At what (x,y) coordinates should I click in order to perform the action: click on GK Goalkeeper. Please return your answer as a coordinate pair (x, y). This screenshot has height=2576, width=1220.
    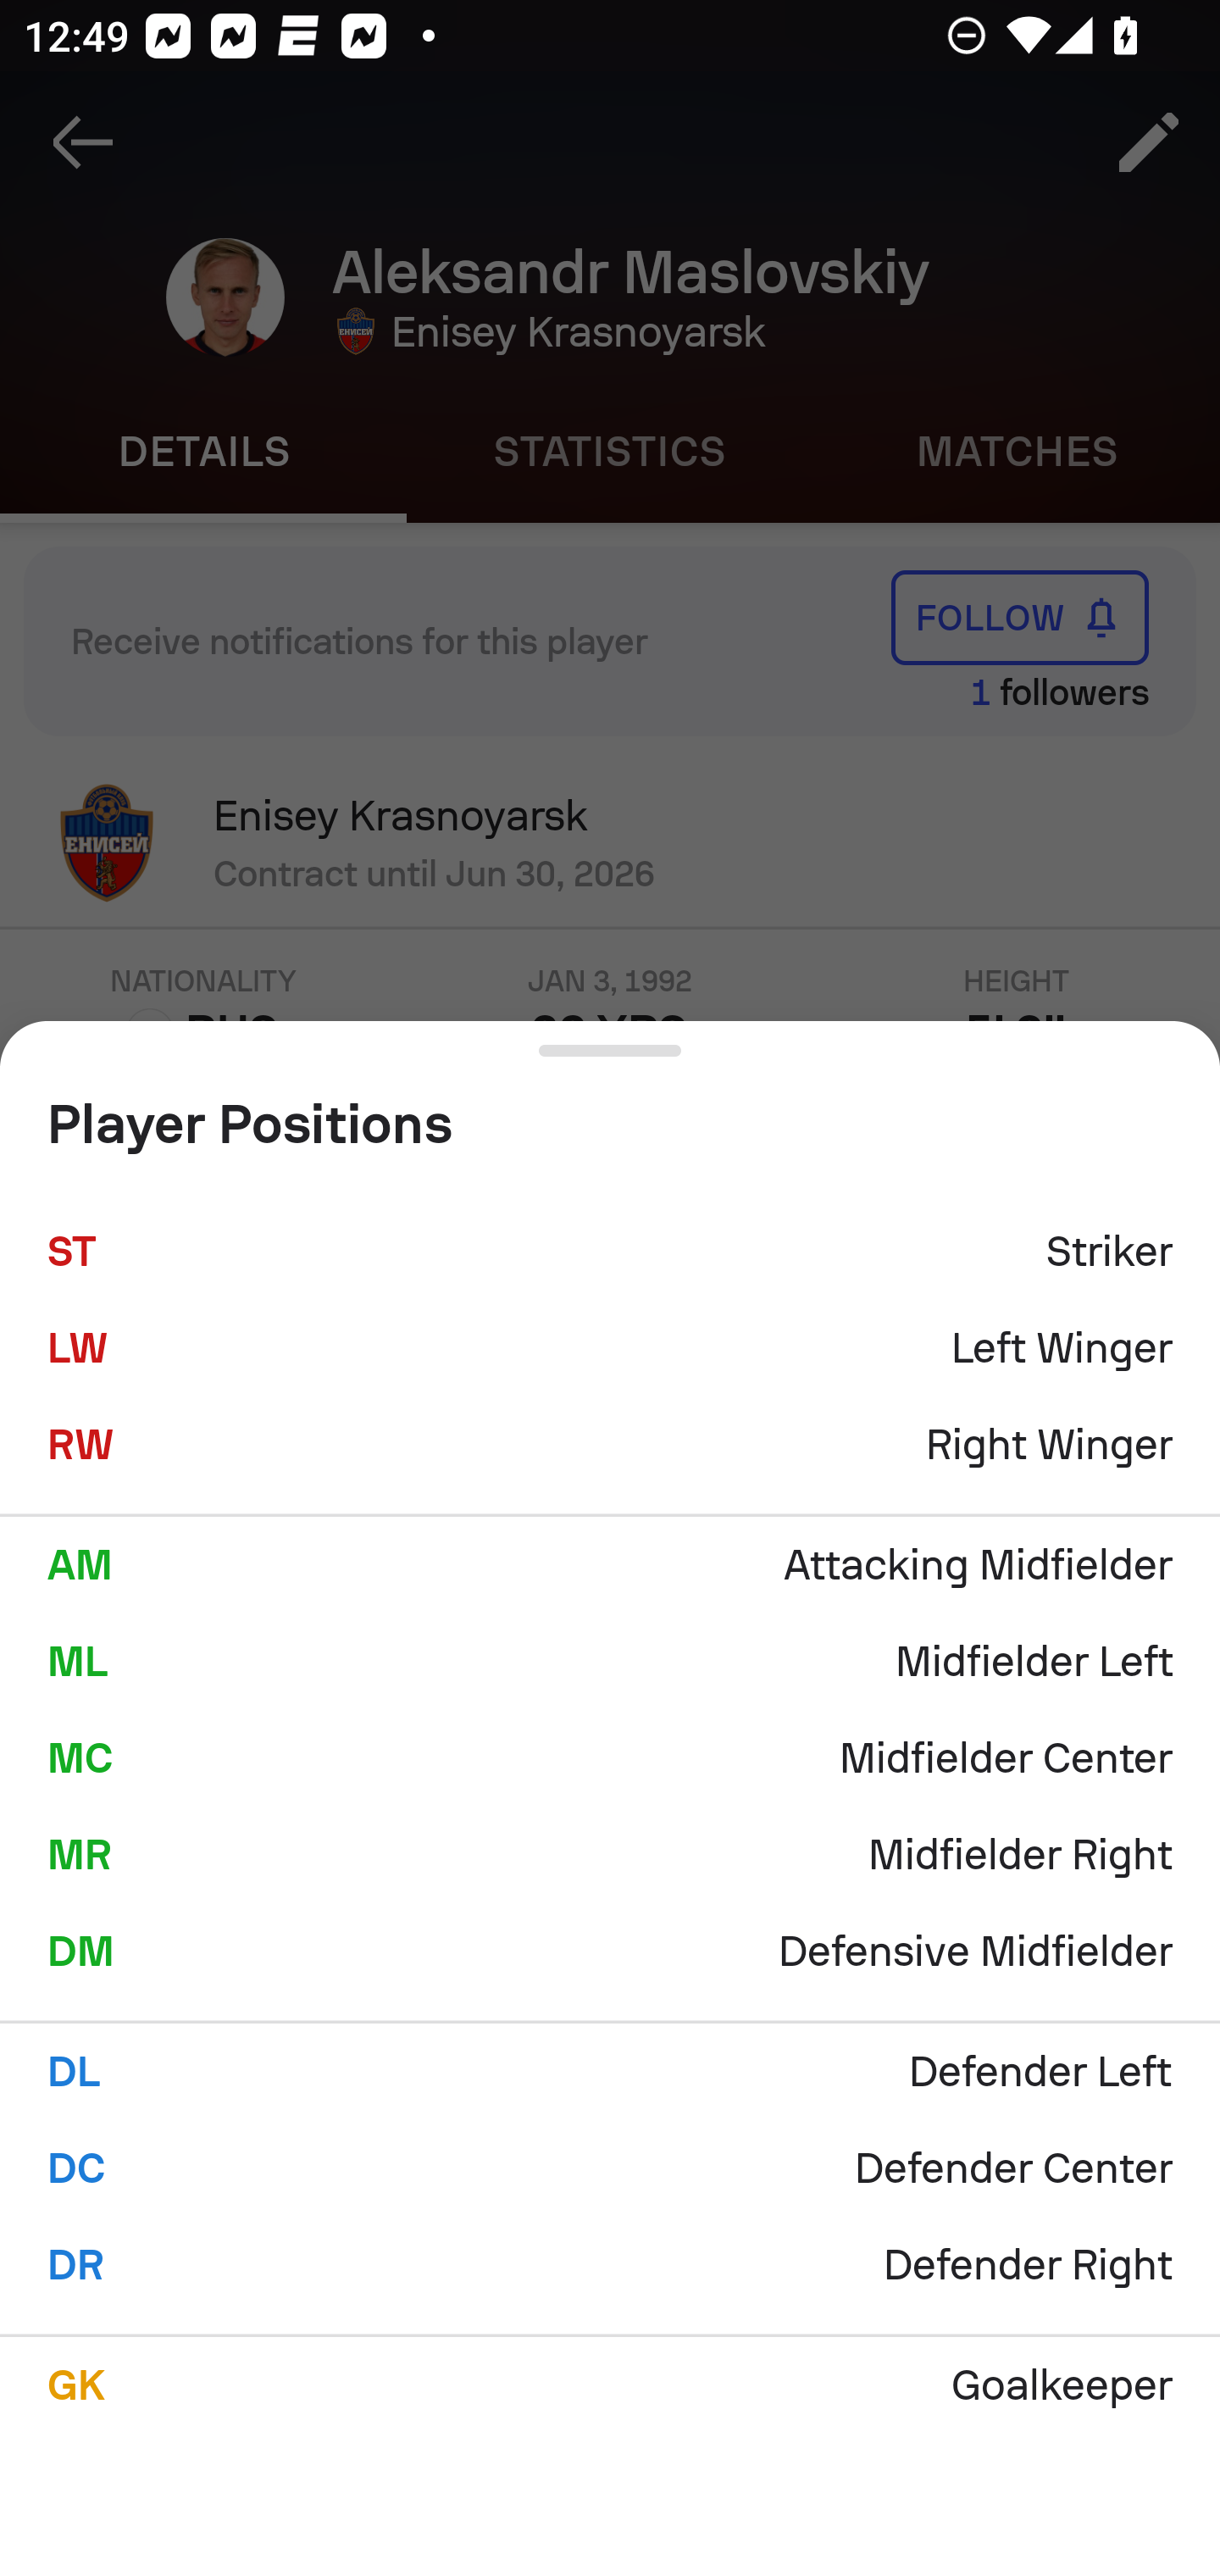
    Looking at the image, I should click on (610, 2384).